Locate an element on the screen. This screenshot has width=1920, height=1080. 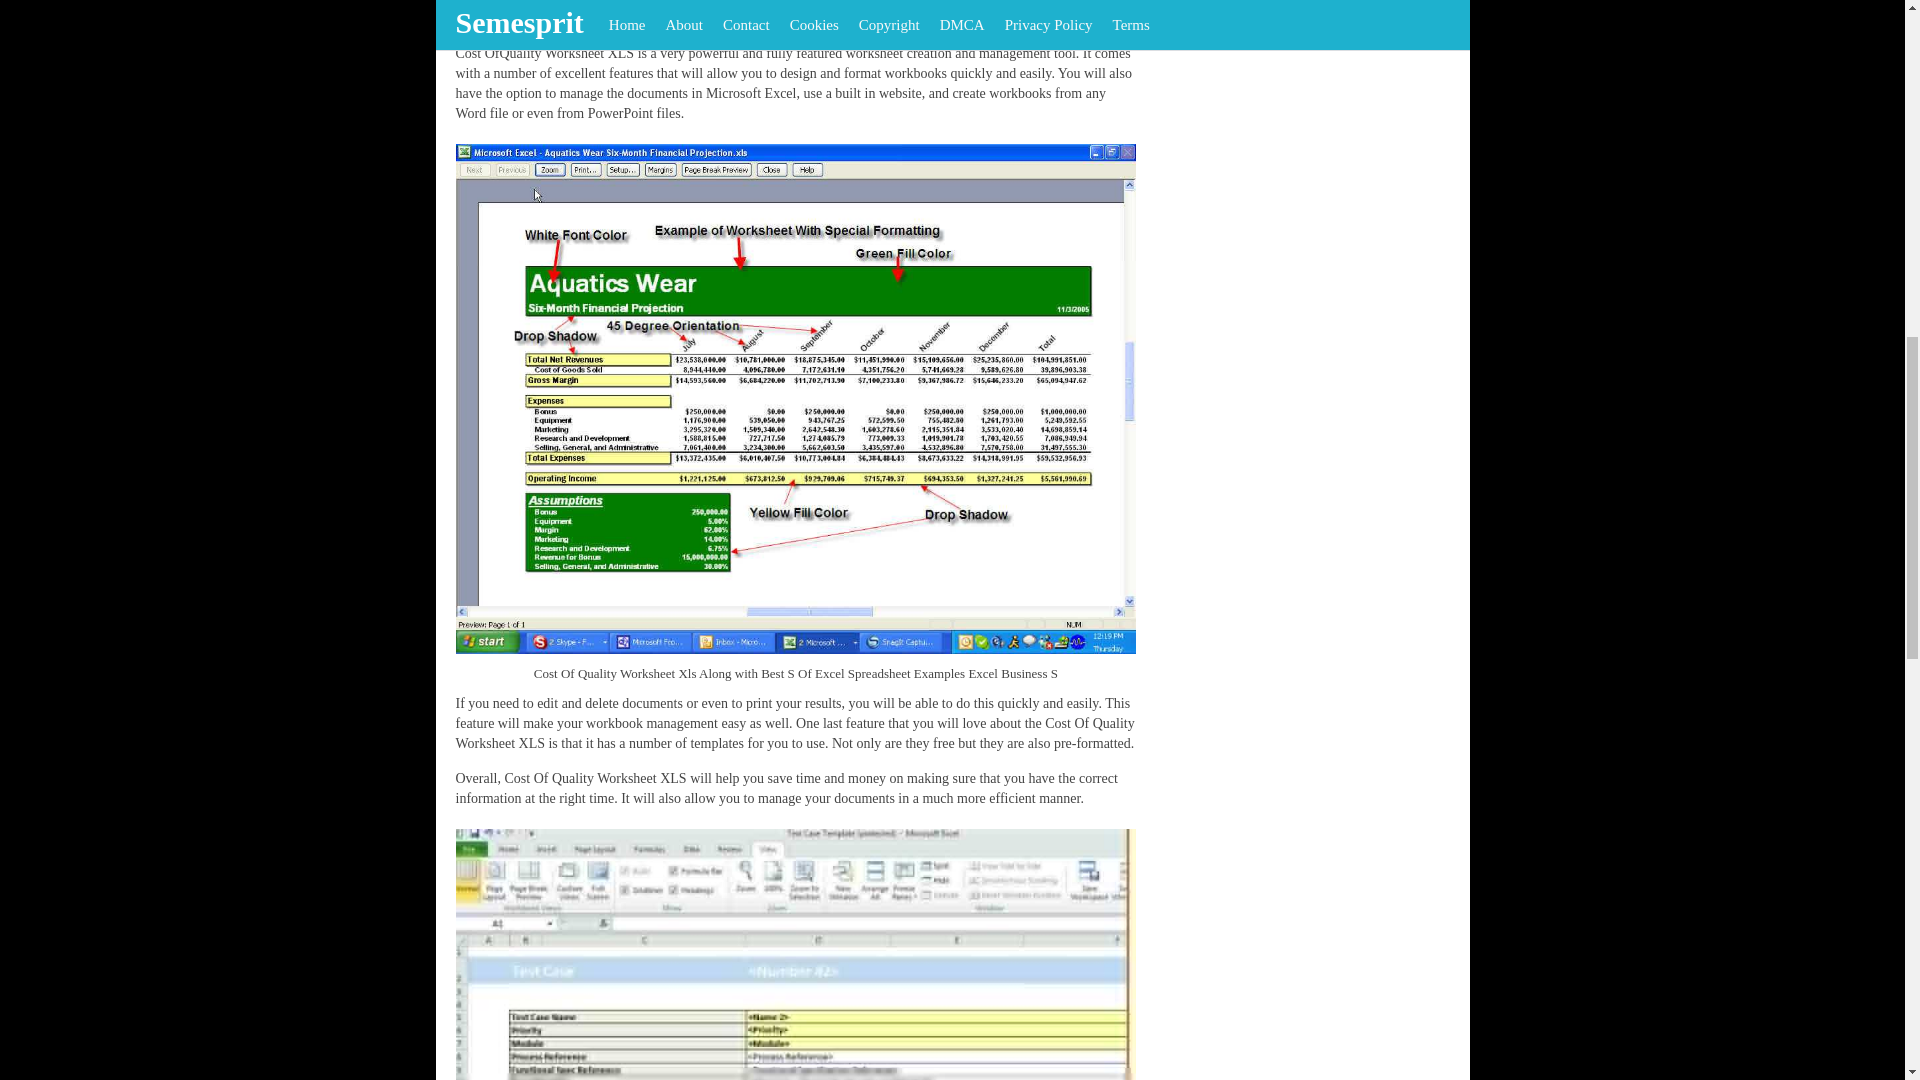
Cost Of Quality Worksheet Xls 3 is located at coordinates (796, 954).